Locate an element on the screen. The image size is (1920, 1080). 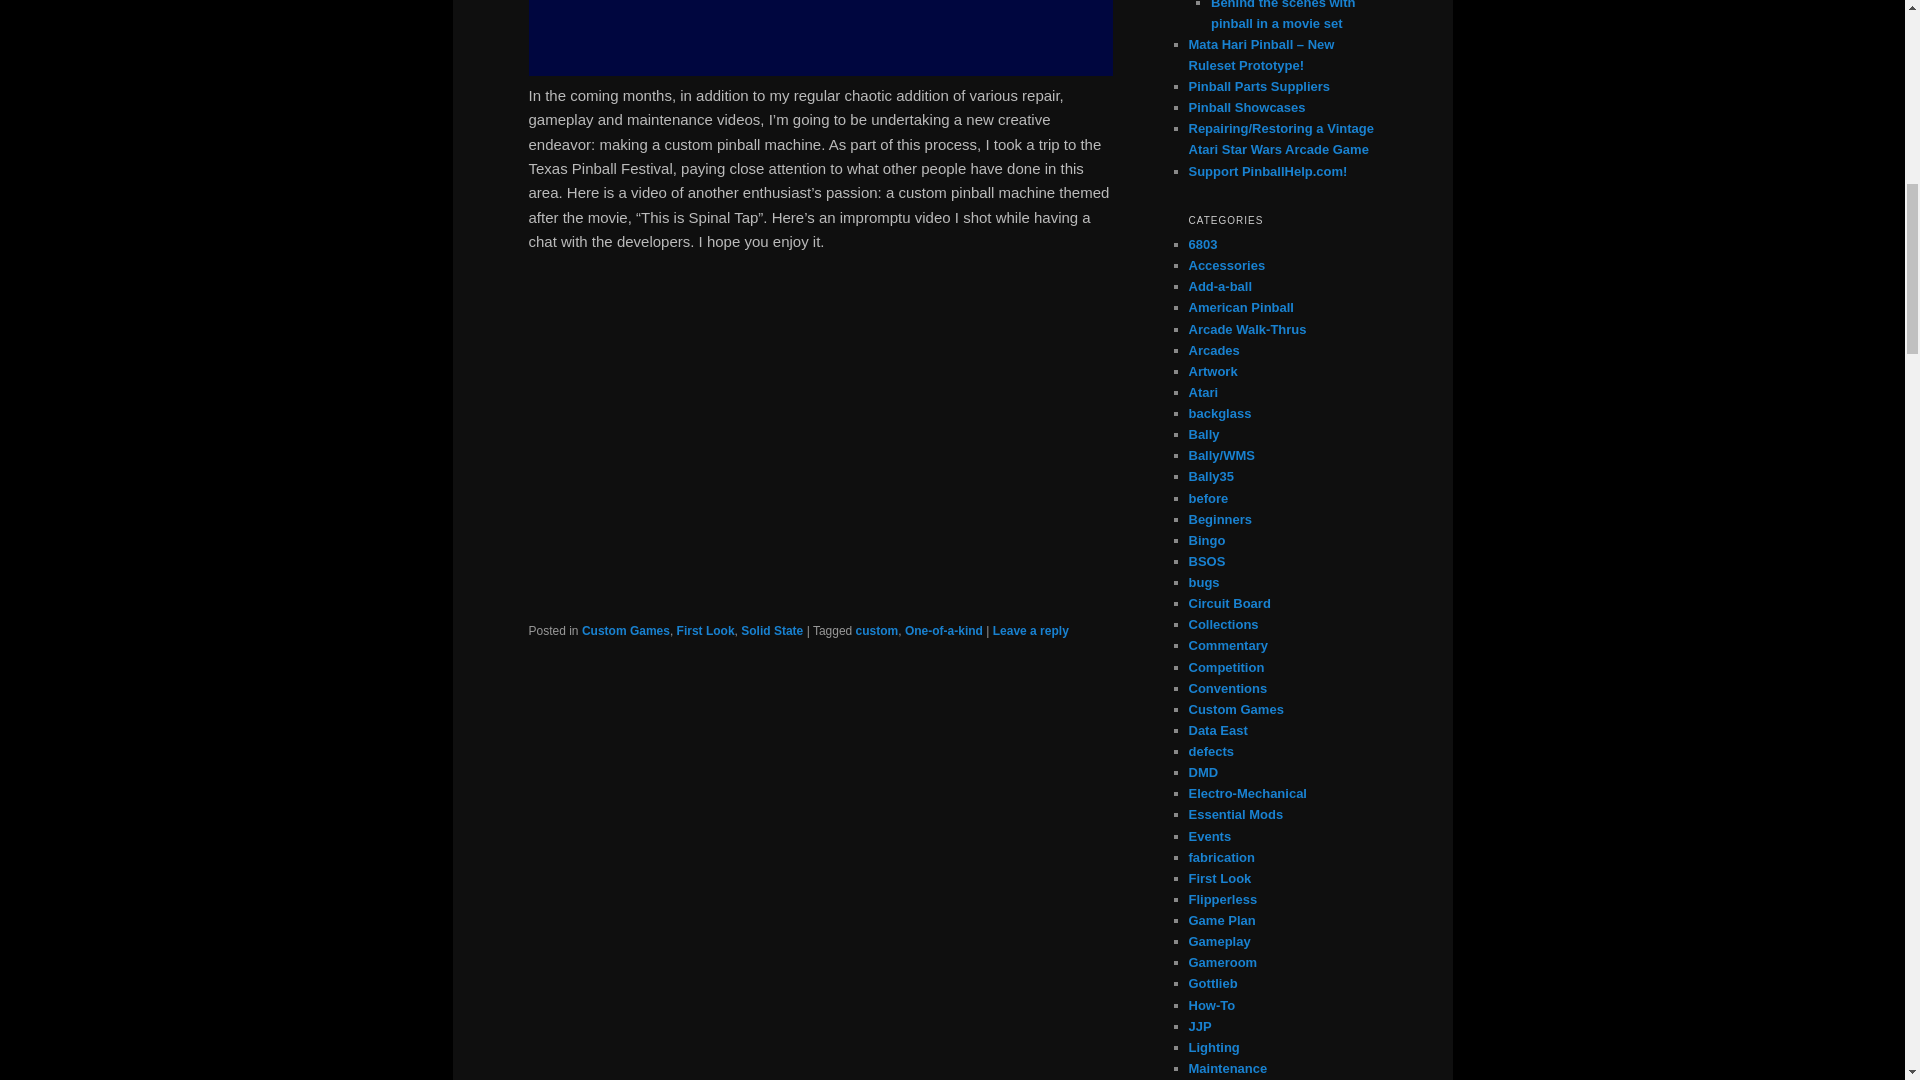
One-of-a-kind is located at coordinates (944, 631).